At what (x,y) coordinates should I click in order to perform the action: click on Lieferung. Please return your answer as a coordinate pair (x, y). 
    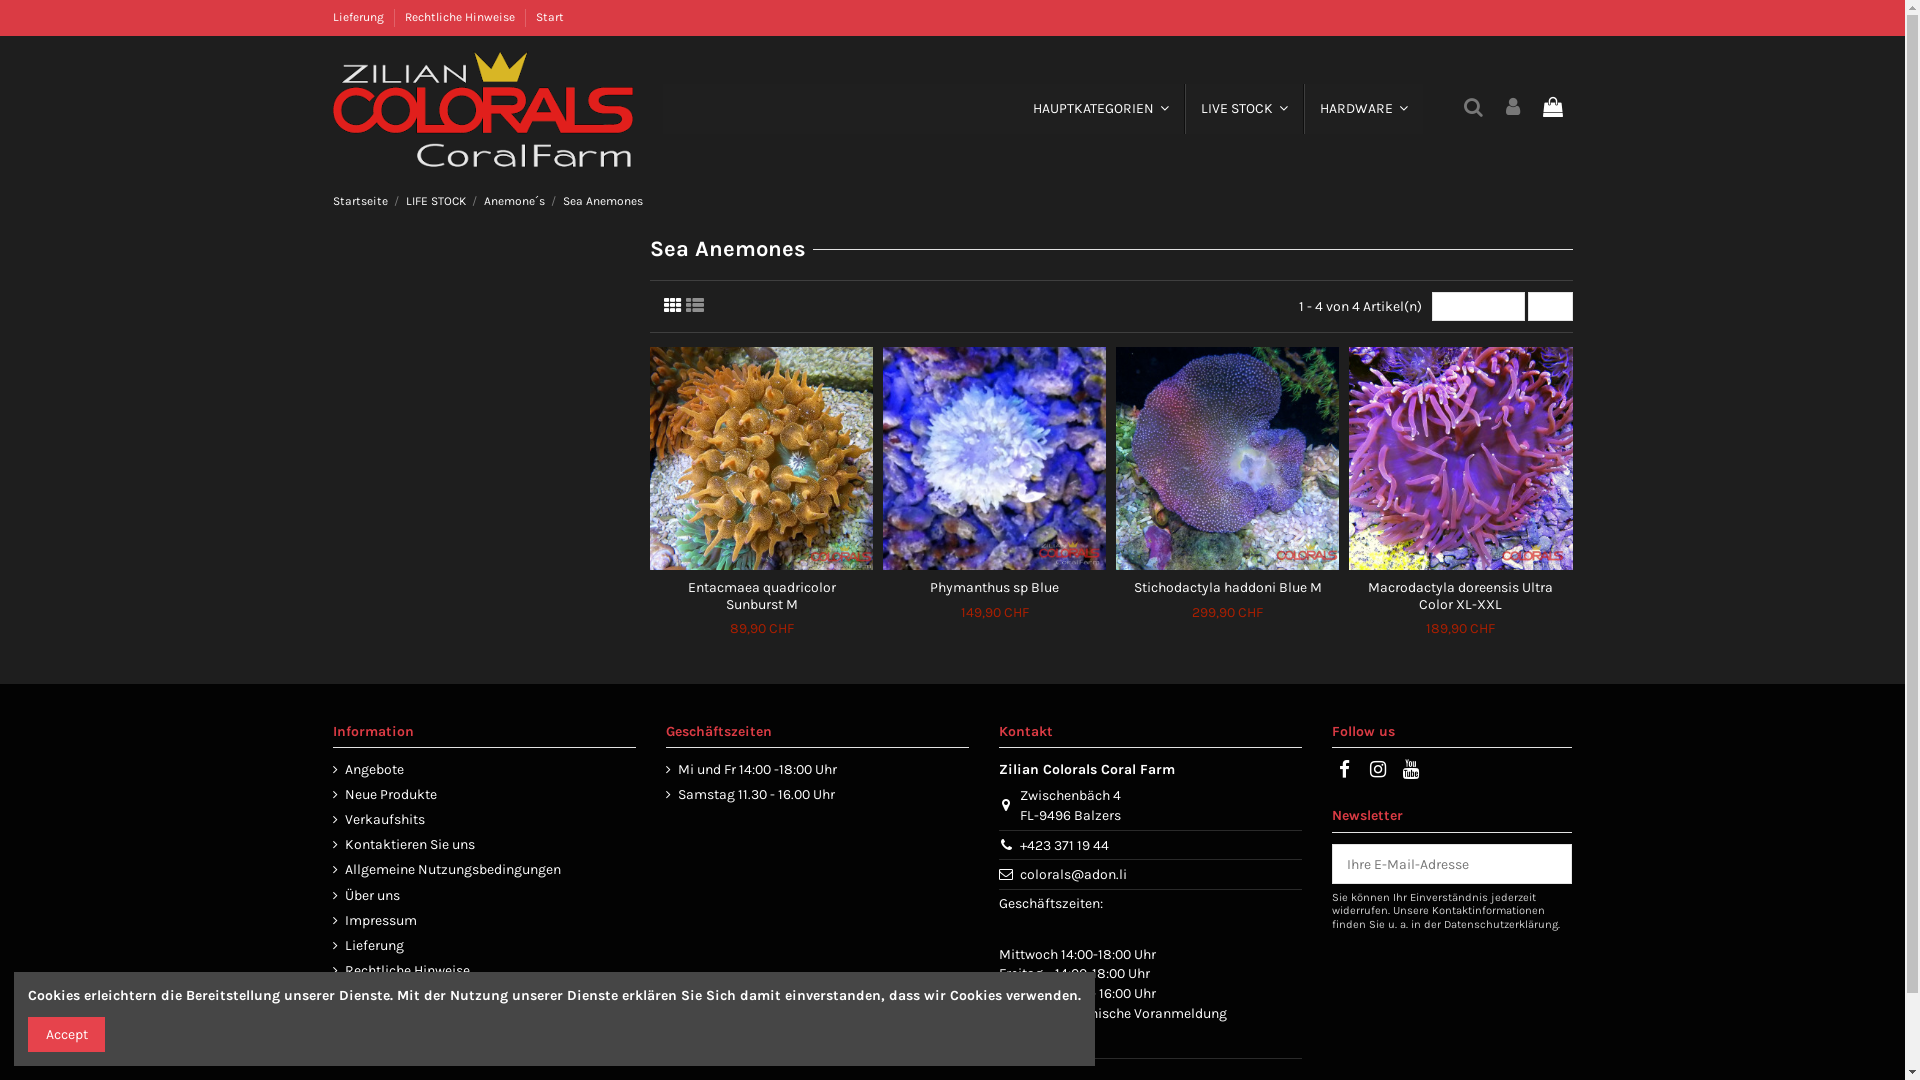
    Looking at the image, I should click on (368, 946).